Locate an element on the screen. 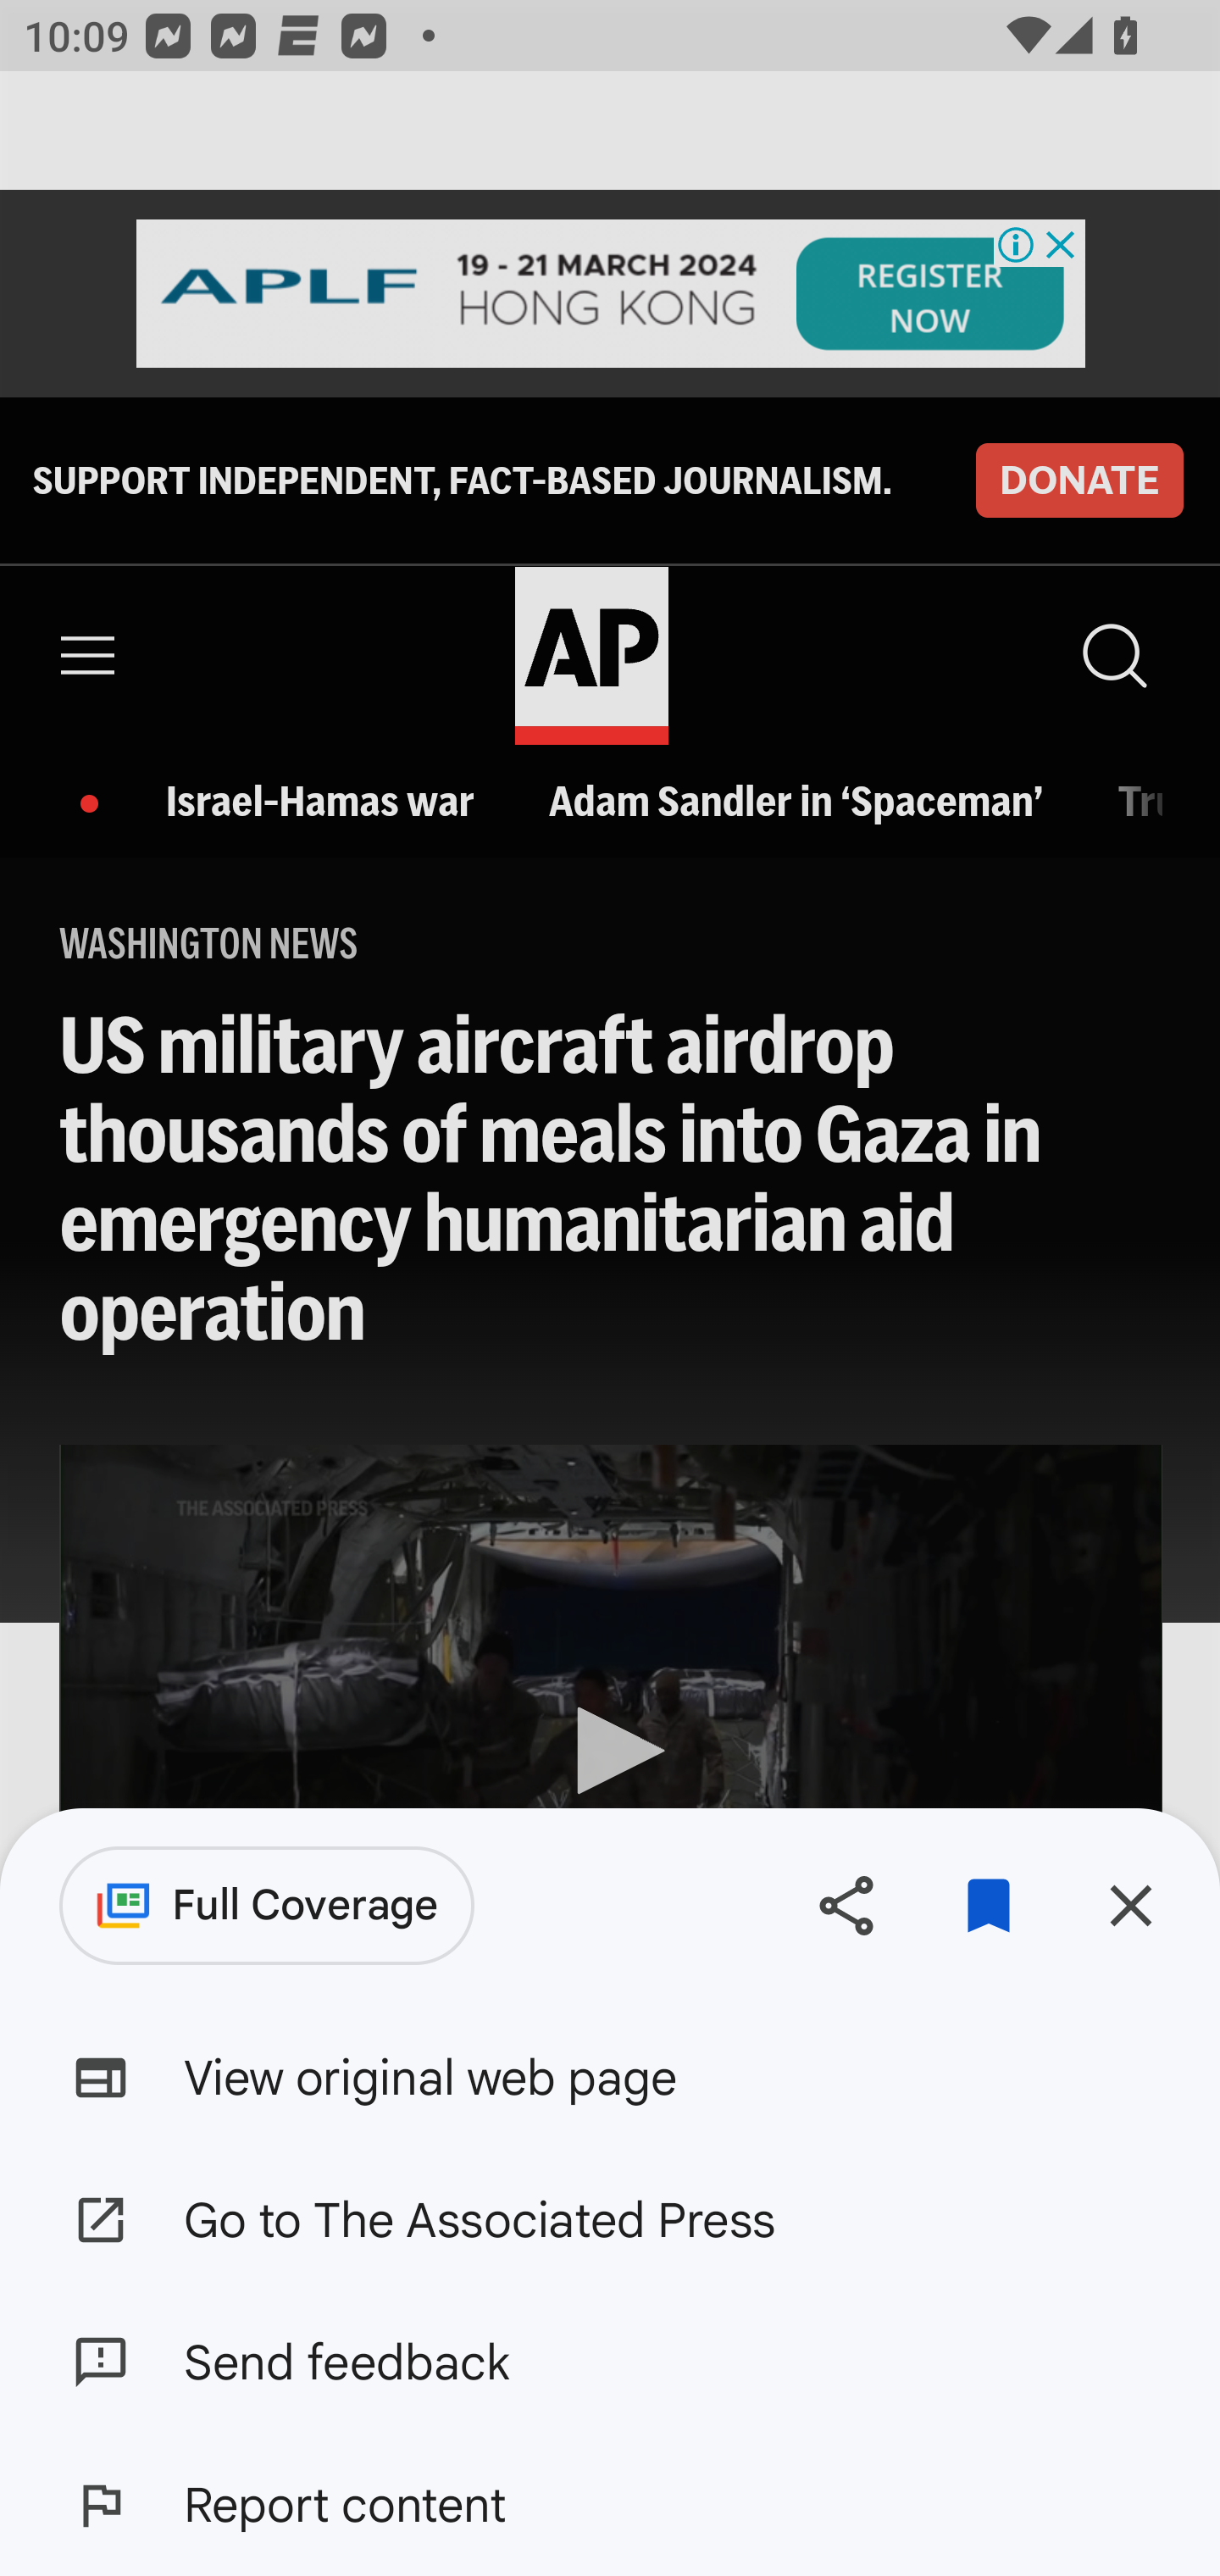  home page AP Logo is located at coordinates (591, 655).